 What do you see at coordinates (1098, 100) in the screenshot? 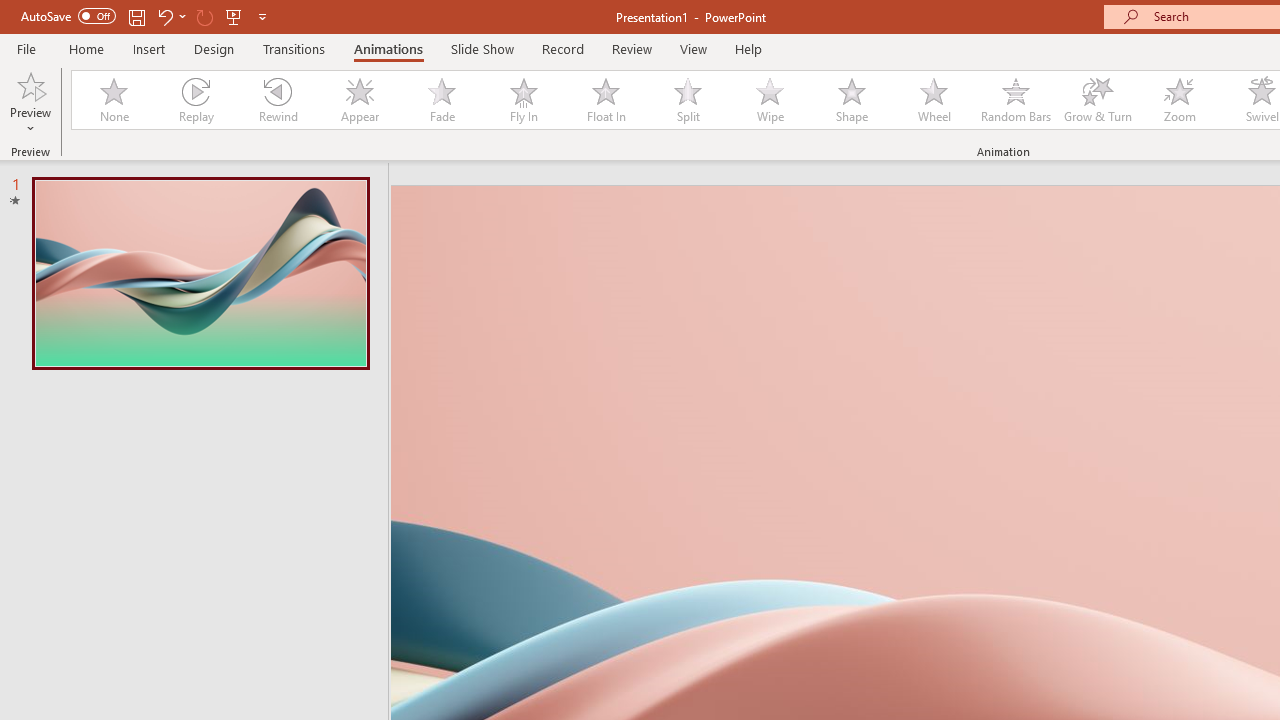
I see `Grow & Turn` at bounding box center [1098, 100].